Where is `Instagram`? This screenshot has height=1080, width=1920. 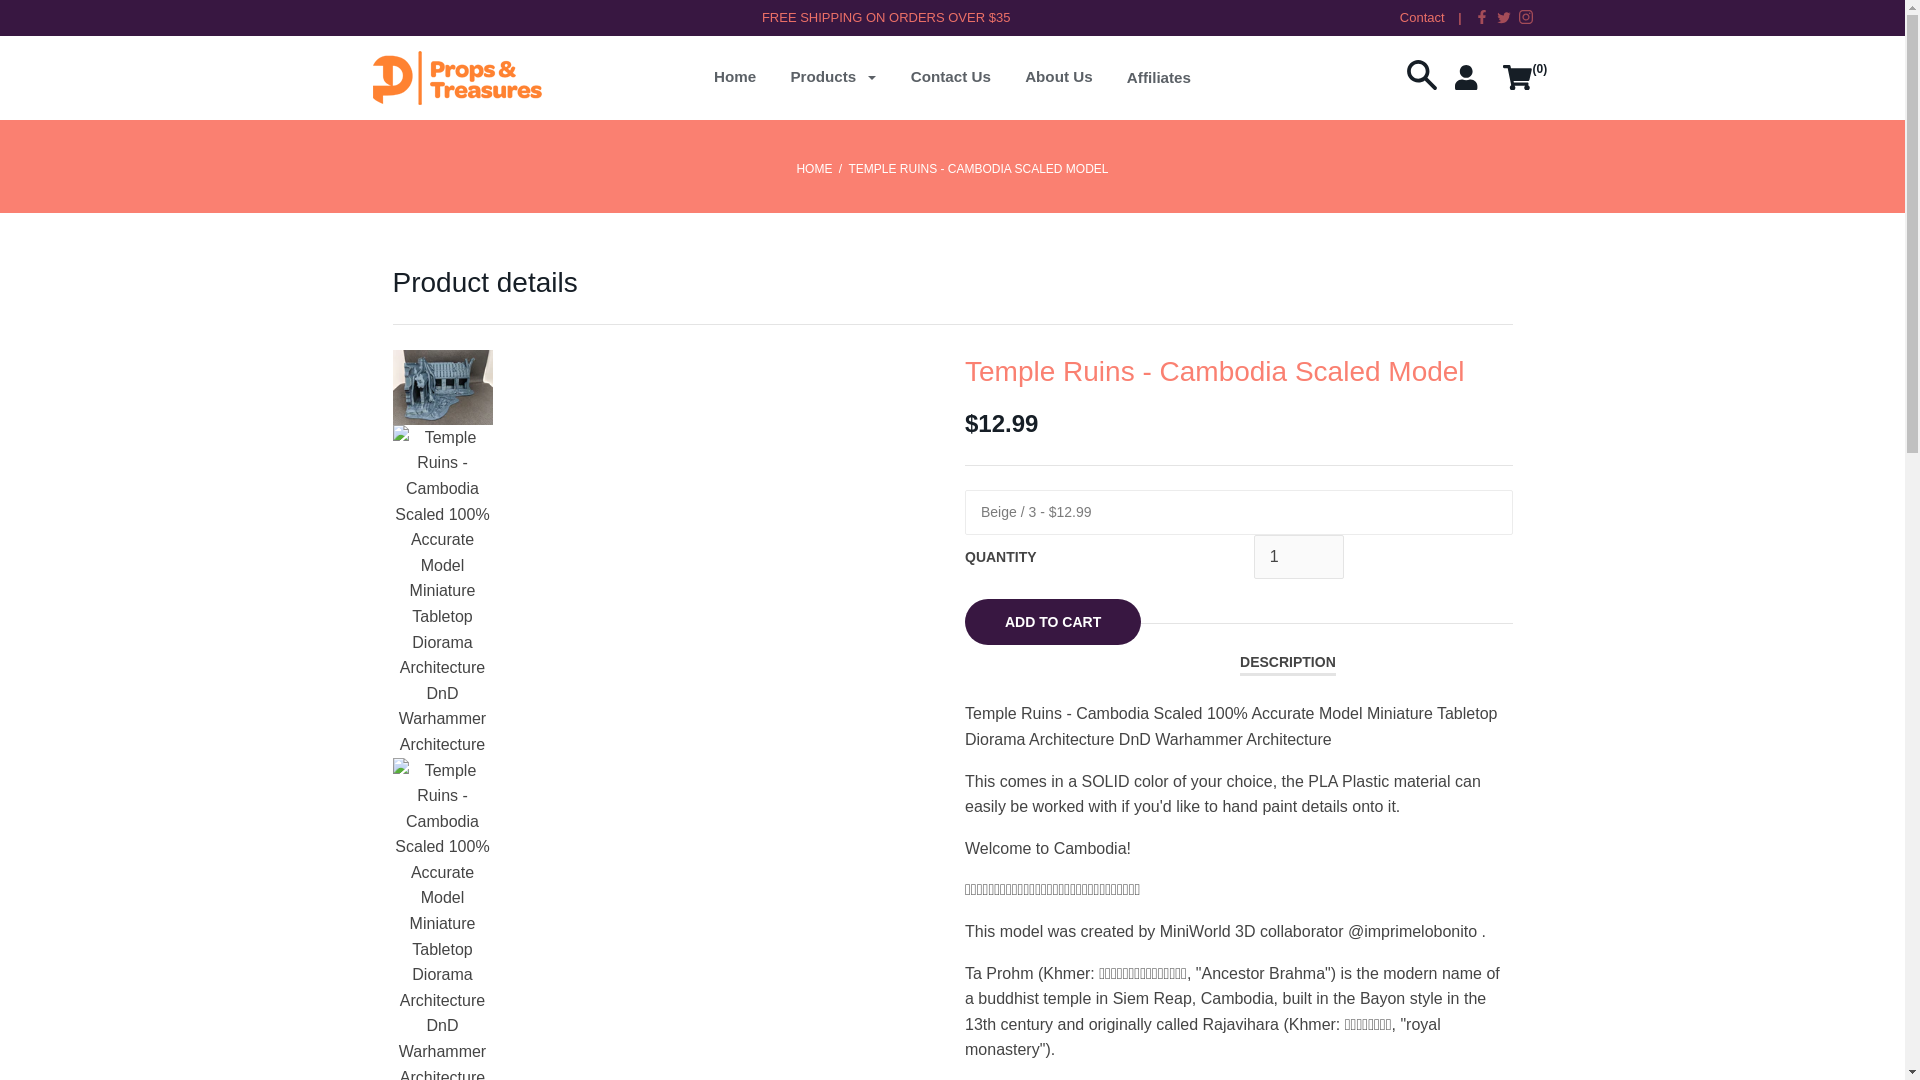 Instagram is located at coordinates (1525, 16).